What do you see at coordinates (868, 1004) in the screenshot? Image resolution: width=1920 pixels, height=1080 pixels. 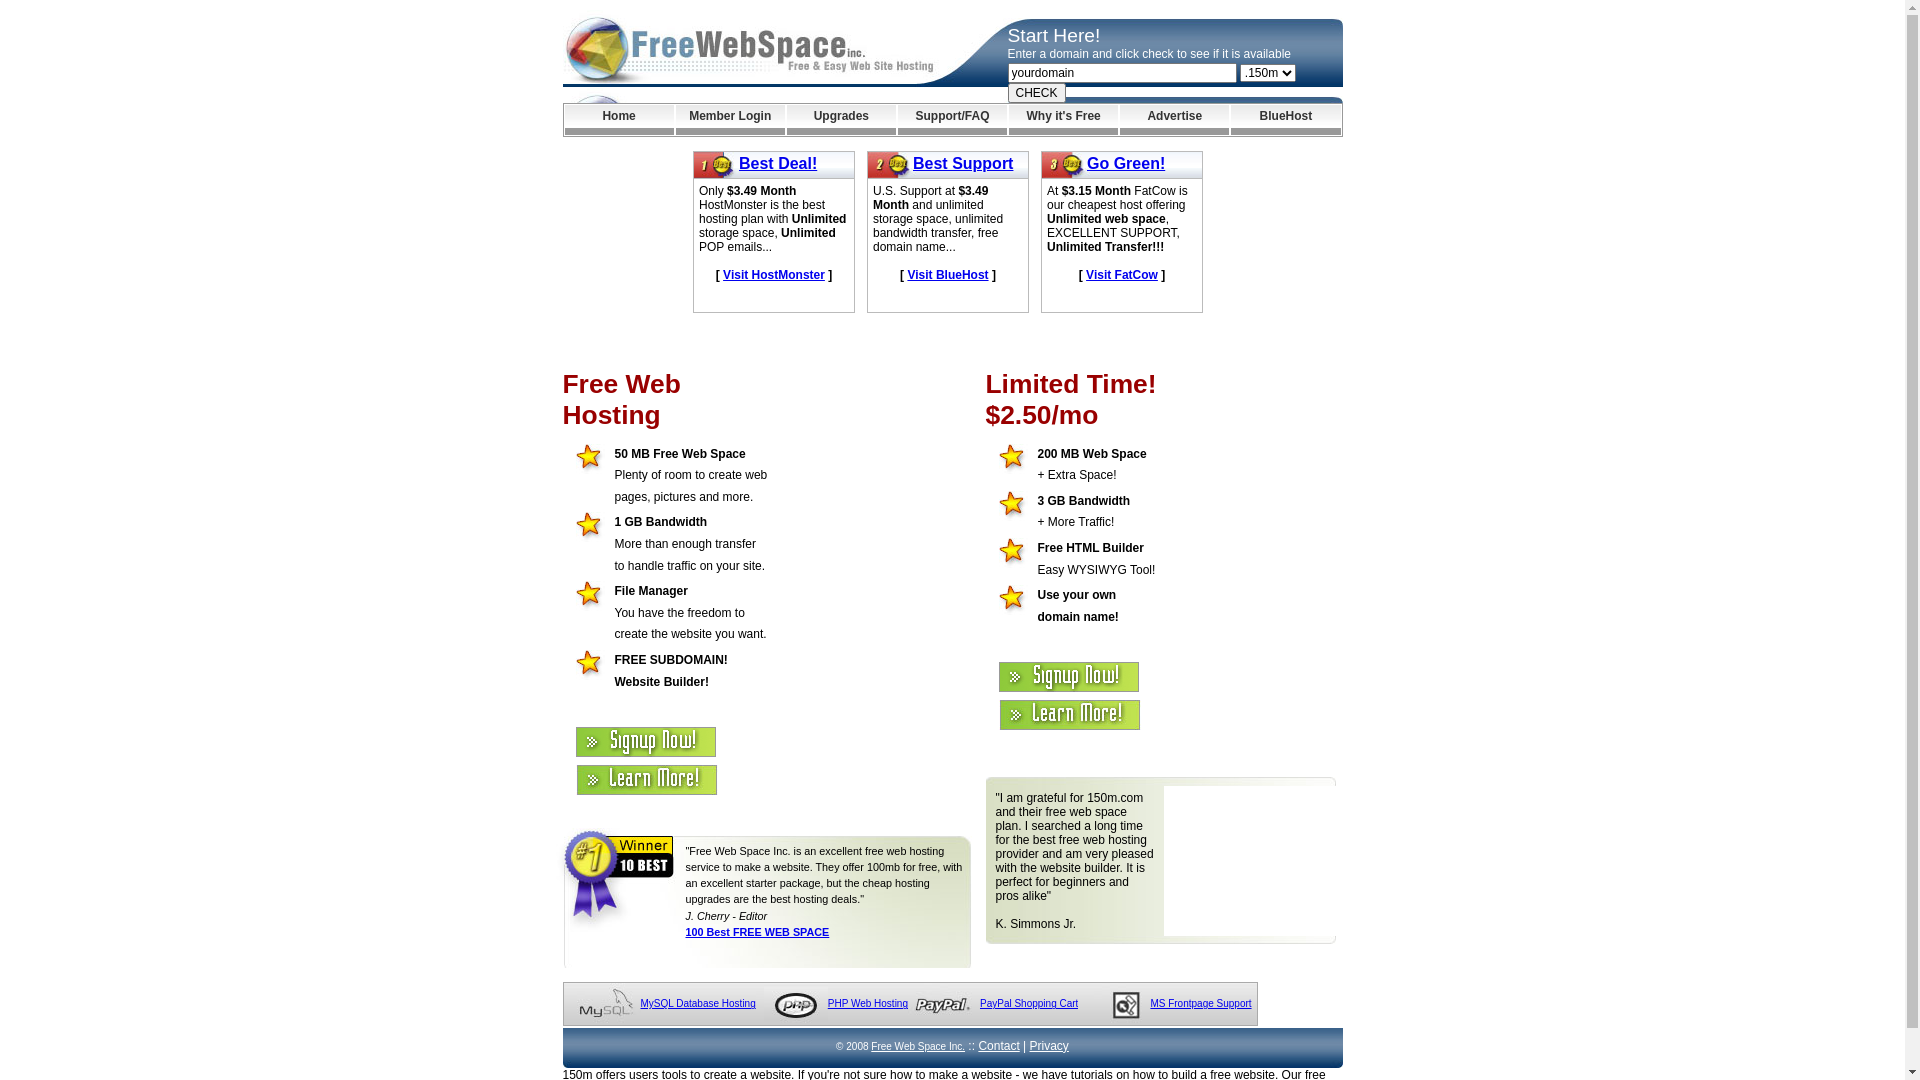 I see `PHP Web Hosting` at bounding box center [868, 1004].